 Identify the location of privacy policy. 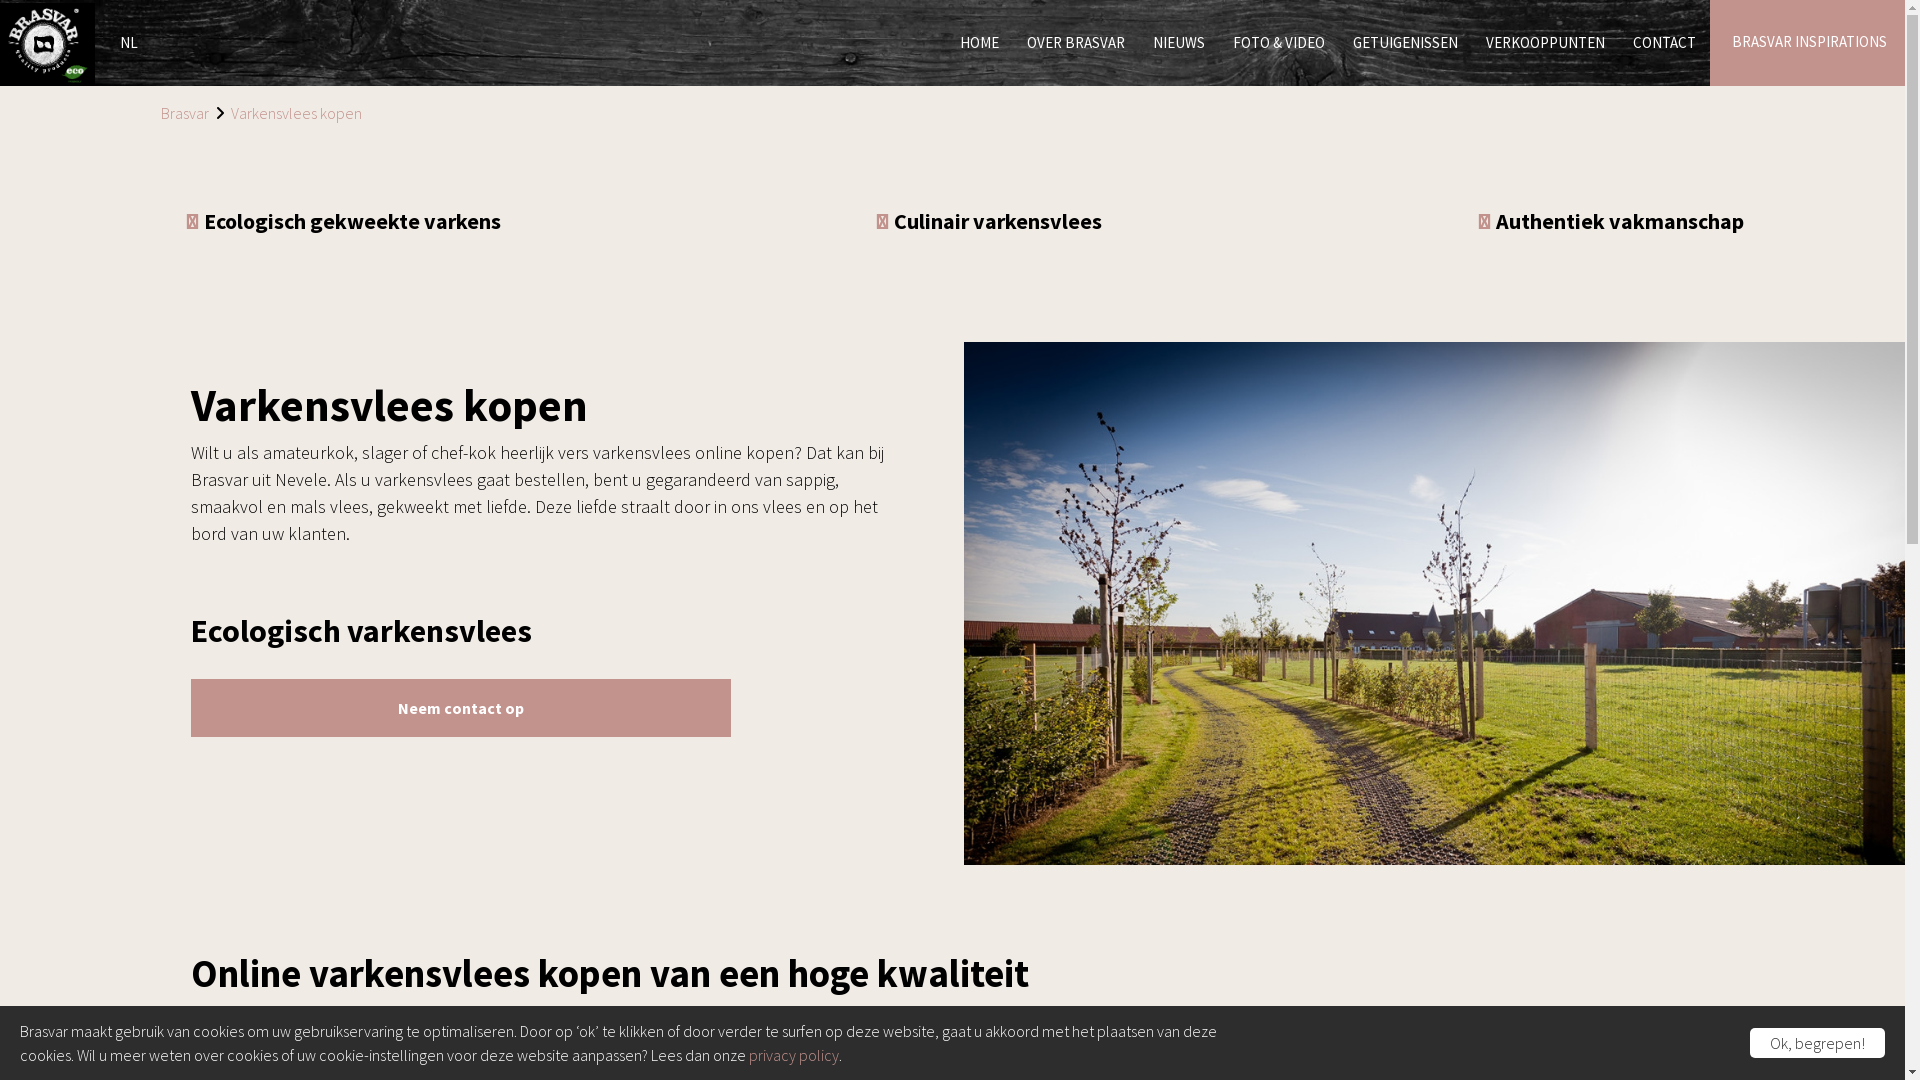
(794, 1055).